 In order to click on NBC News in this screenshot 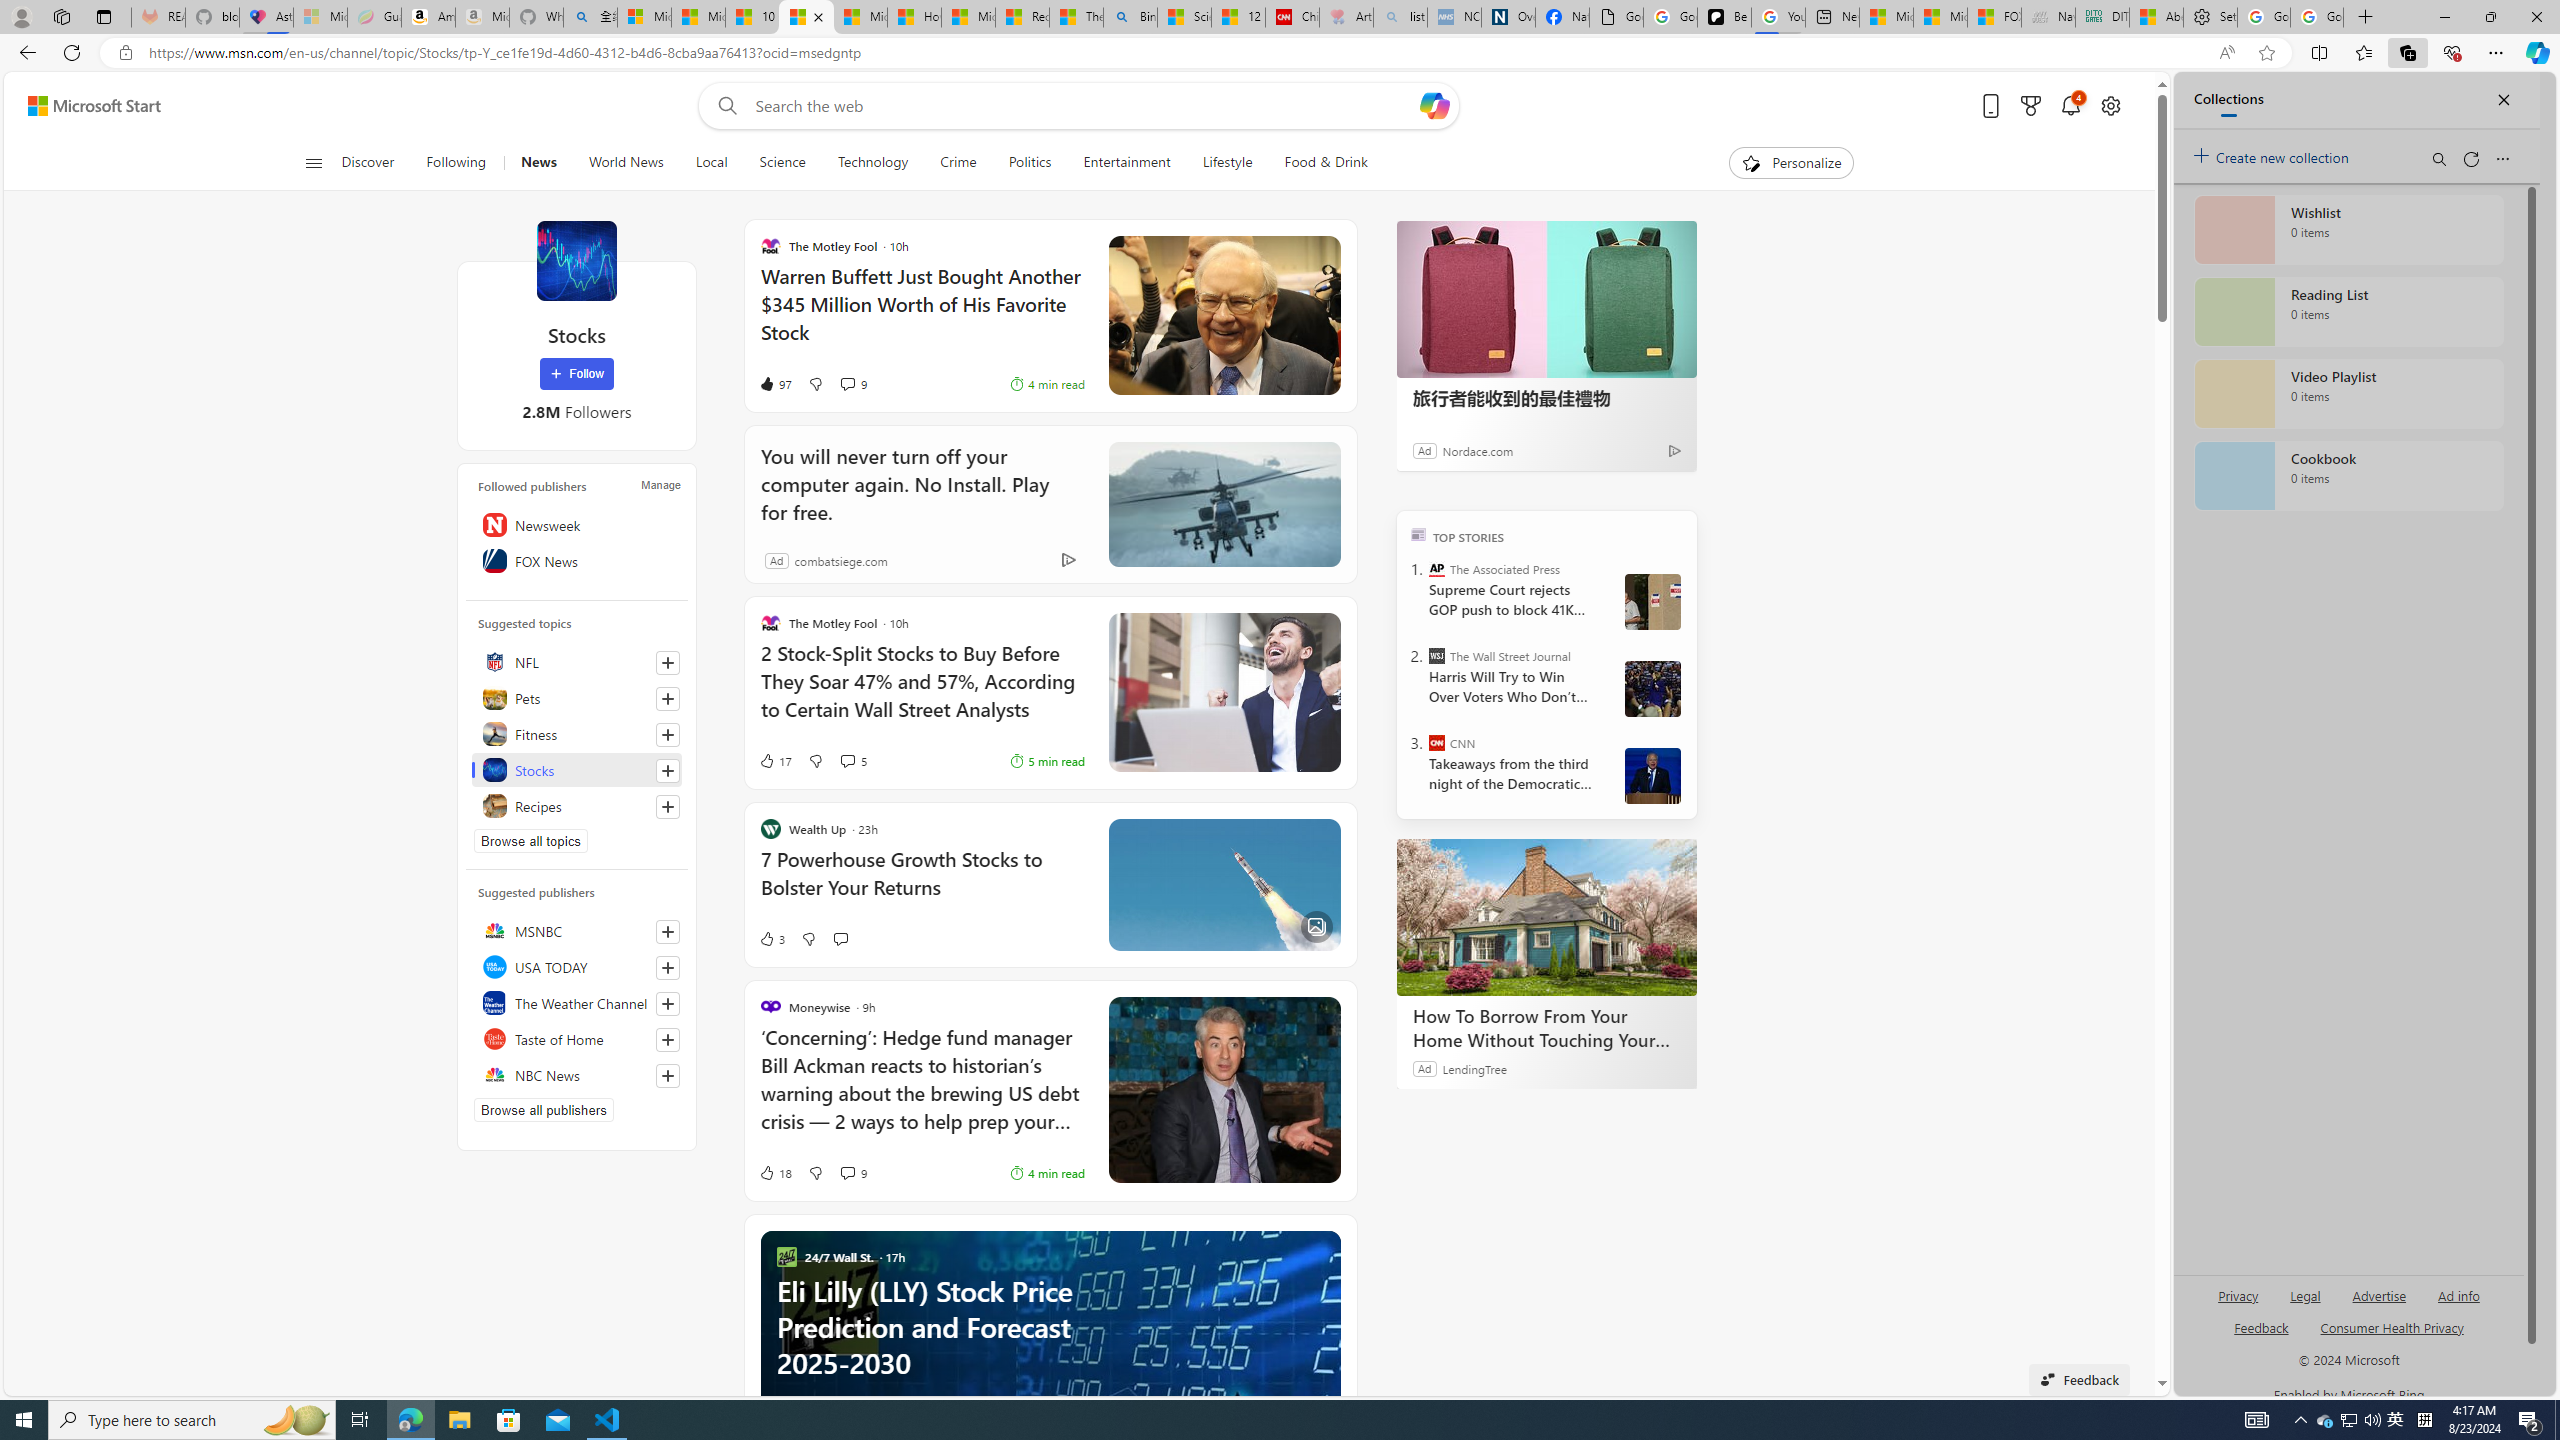, I will do `click(576, 1074)`.